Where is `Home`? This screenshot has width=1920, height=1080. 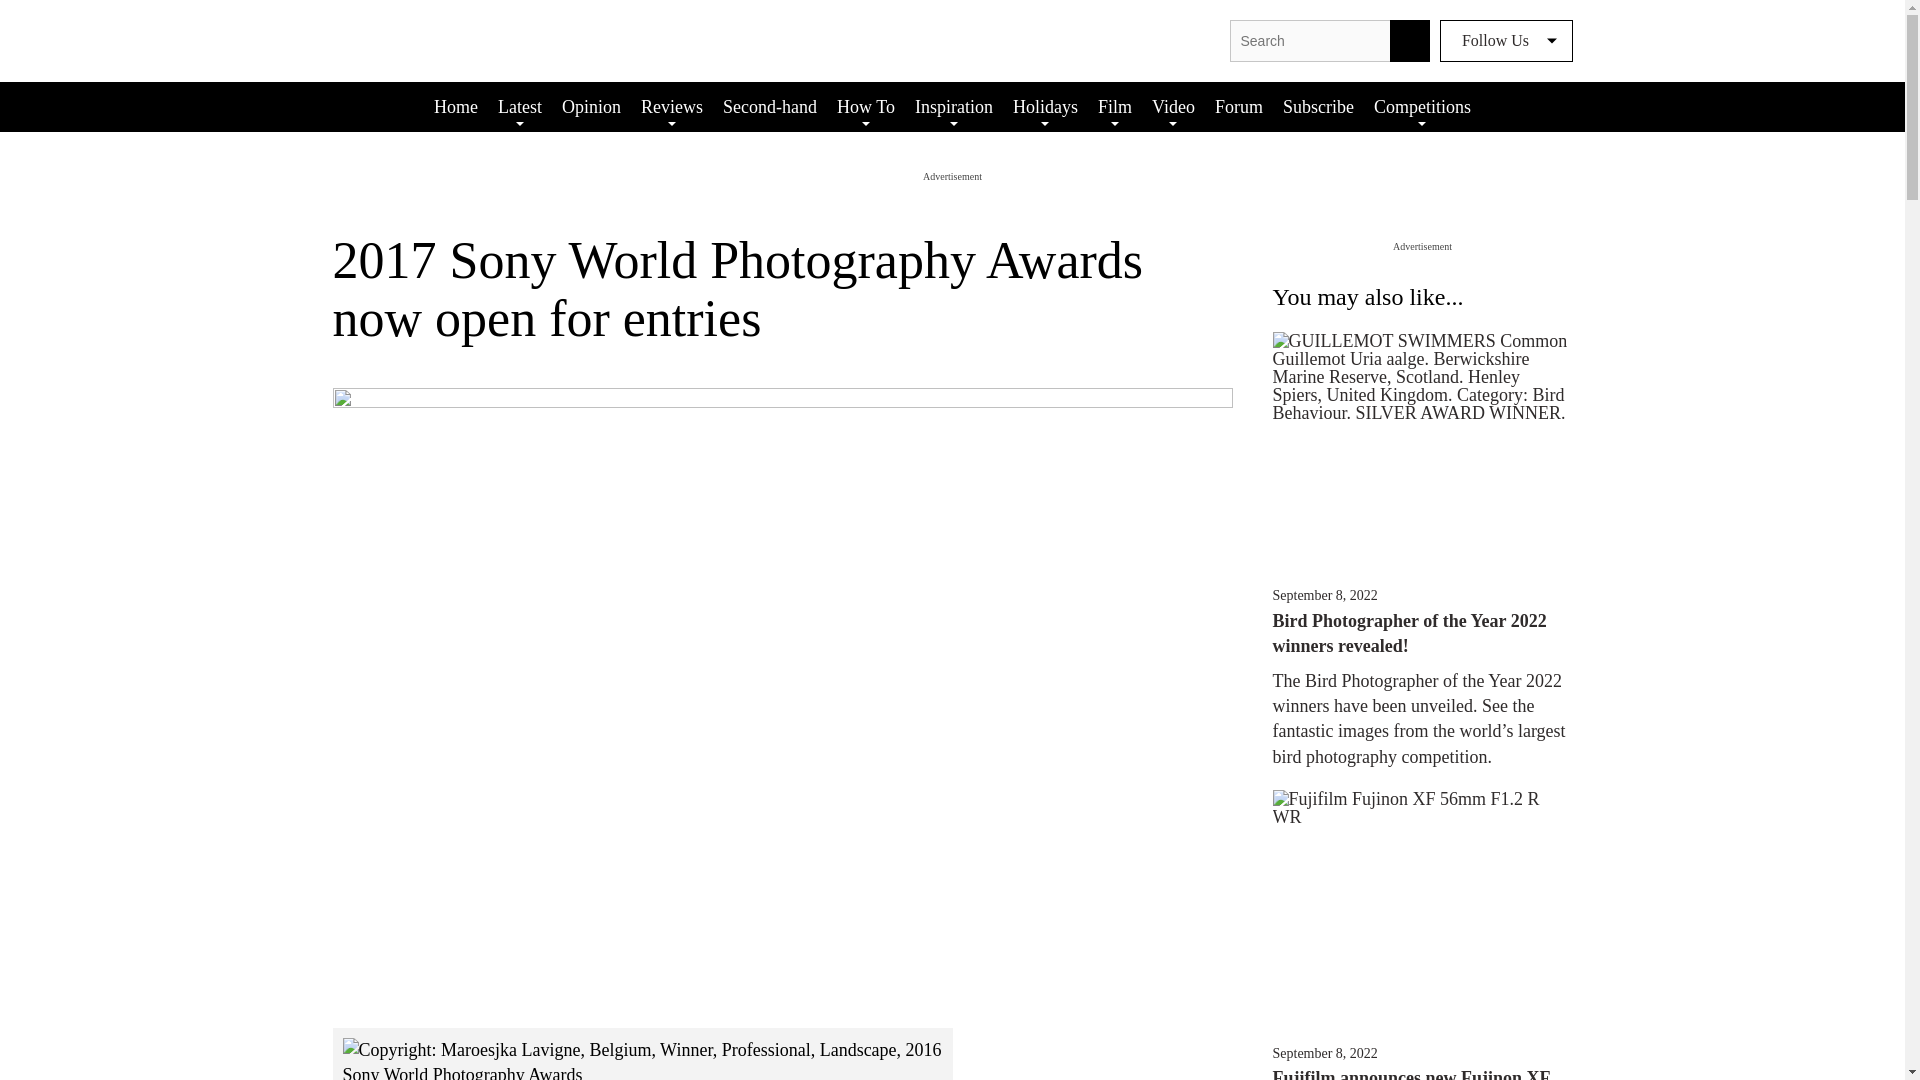
Home is located at coordinates (456, 106).